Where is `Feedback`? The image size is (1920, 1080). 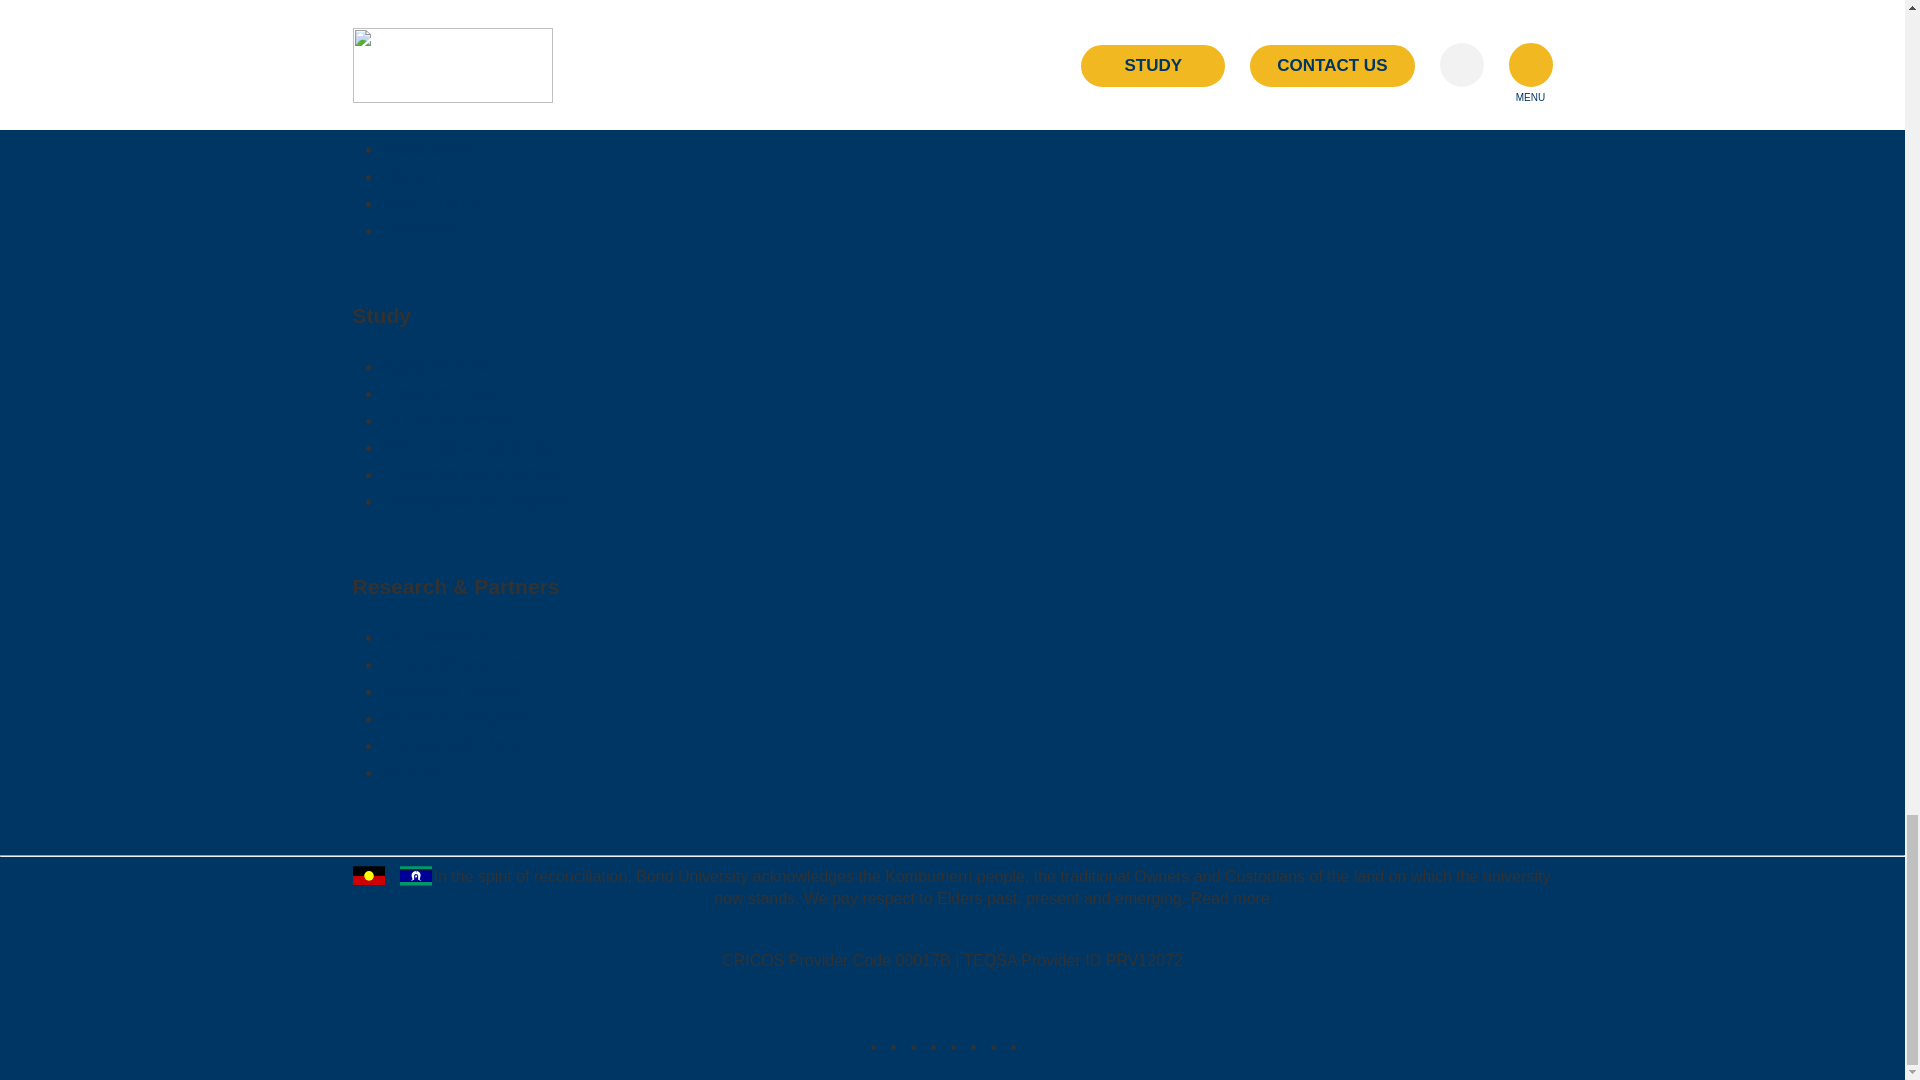 Feedback is located at coordinates (421, 230).